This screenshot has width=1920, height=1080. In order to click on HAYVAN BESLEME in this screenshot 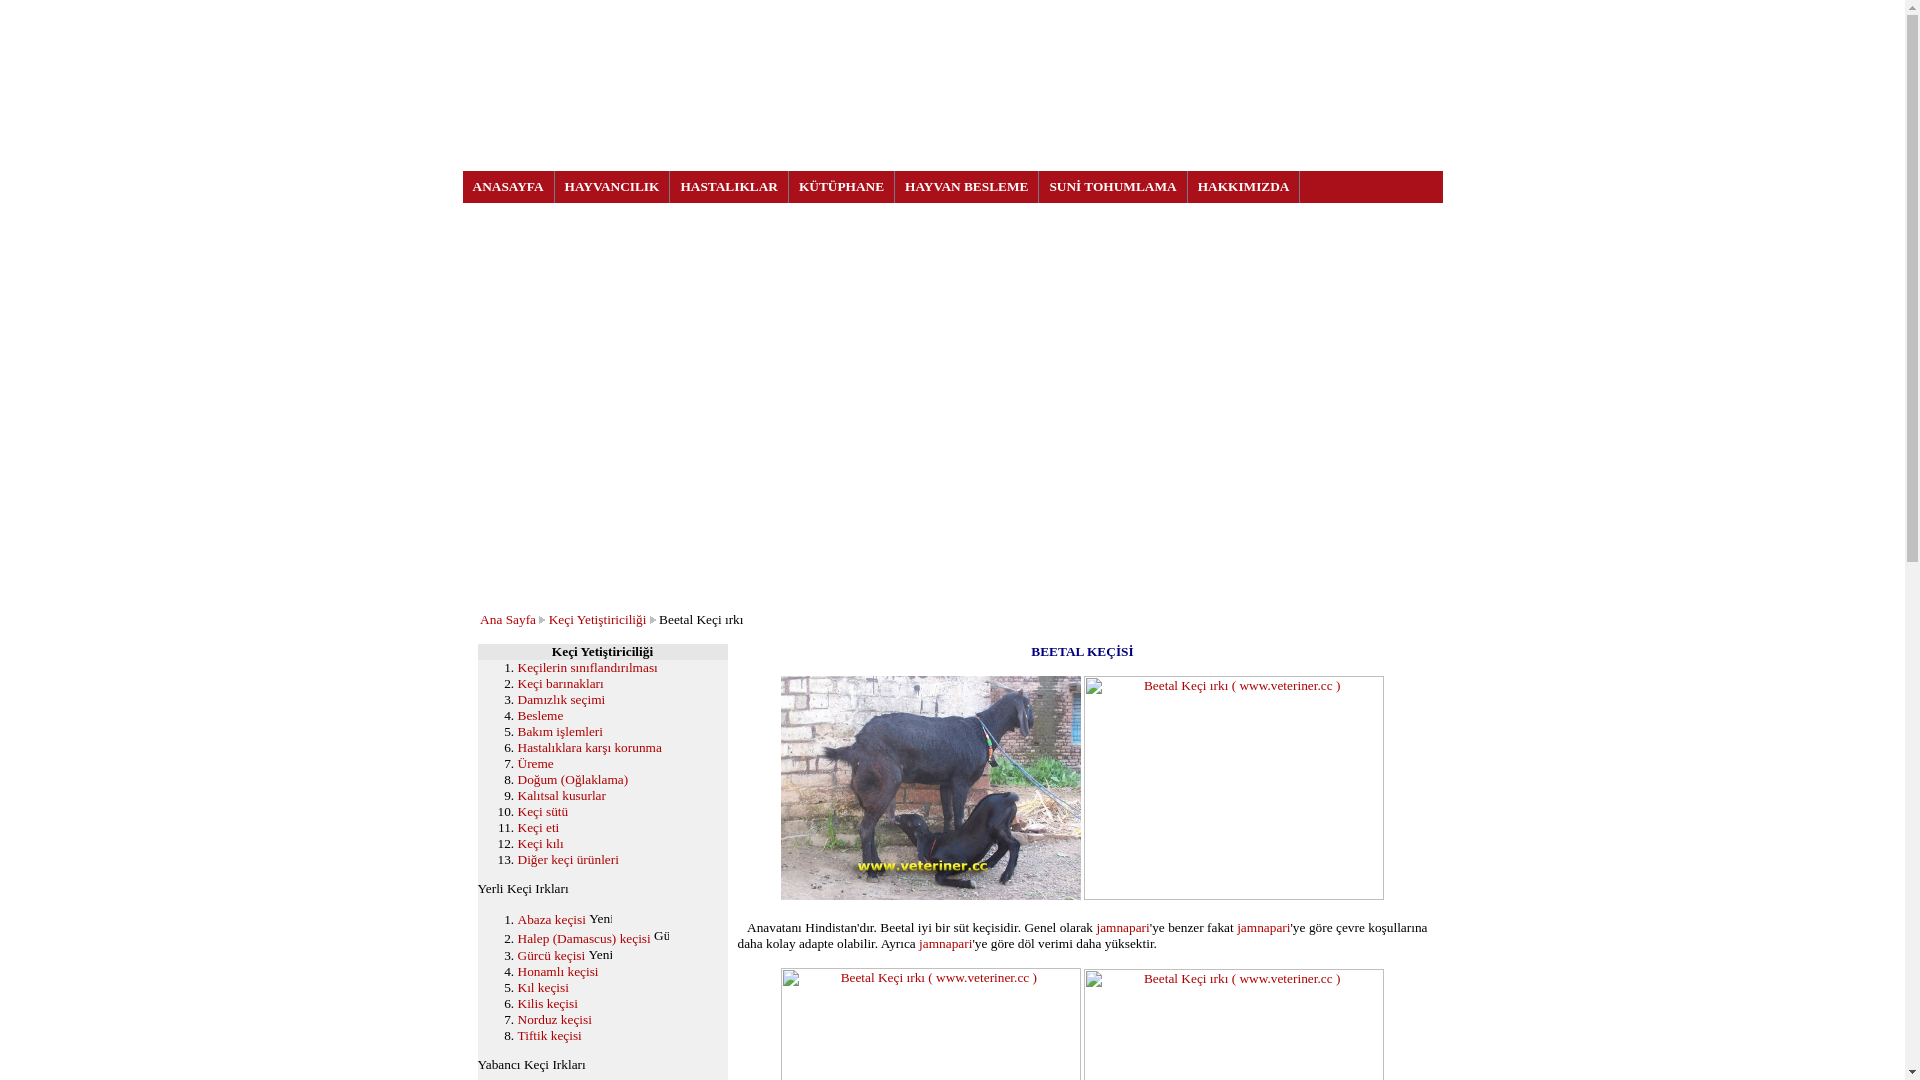, I will do `click(967, 187)`.